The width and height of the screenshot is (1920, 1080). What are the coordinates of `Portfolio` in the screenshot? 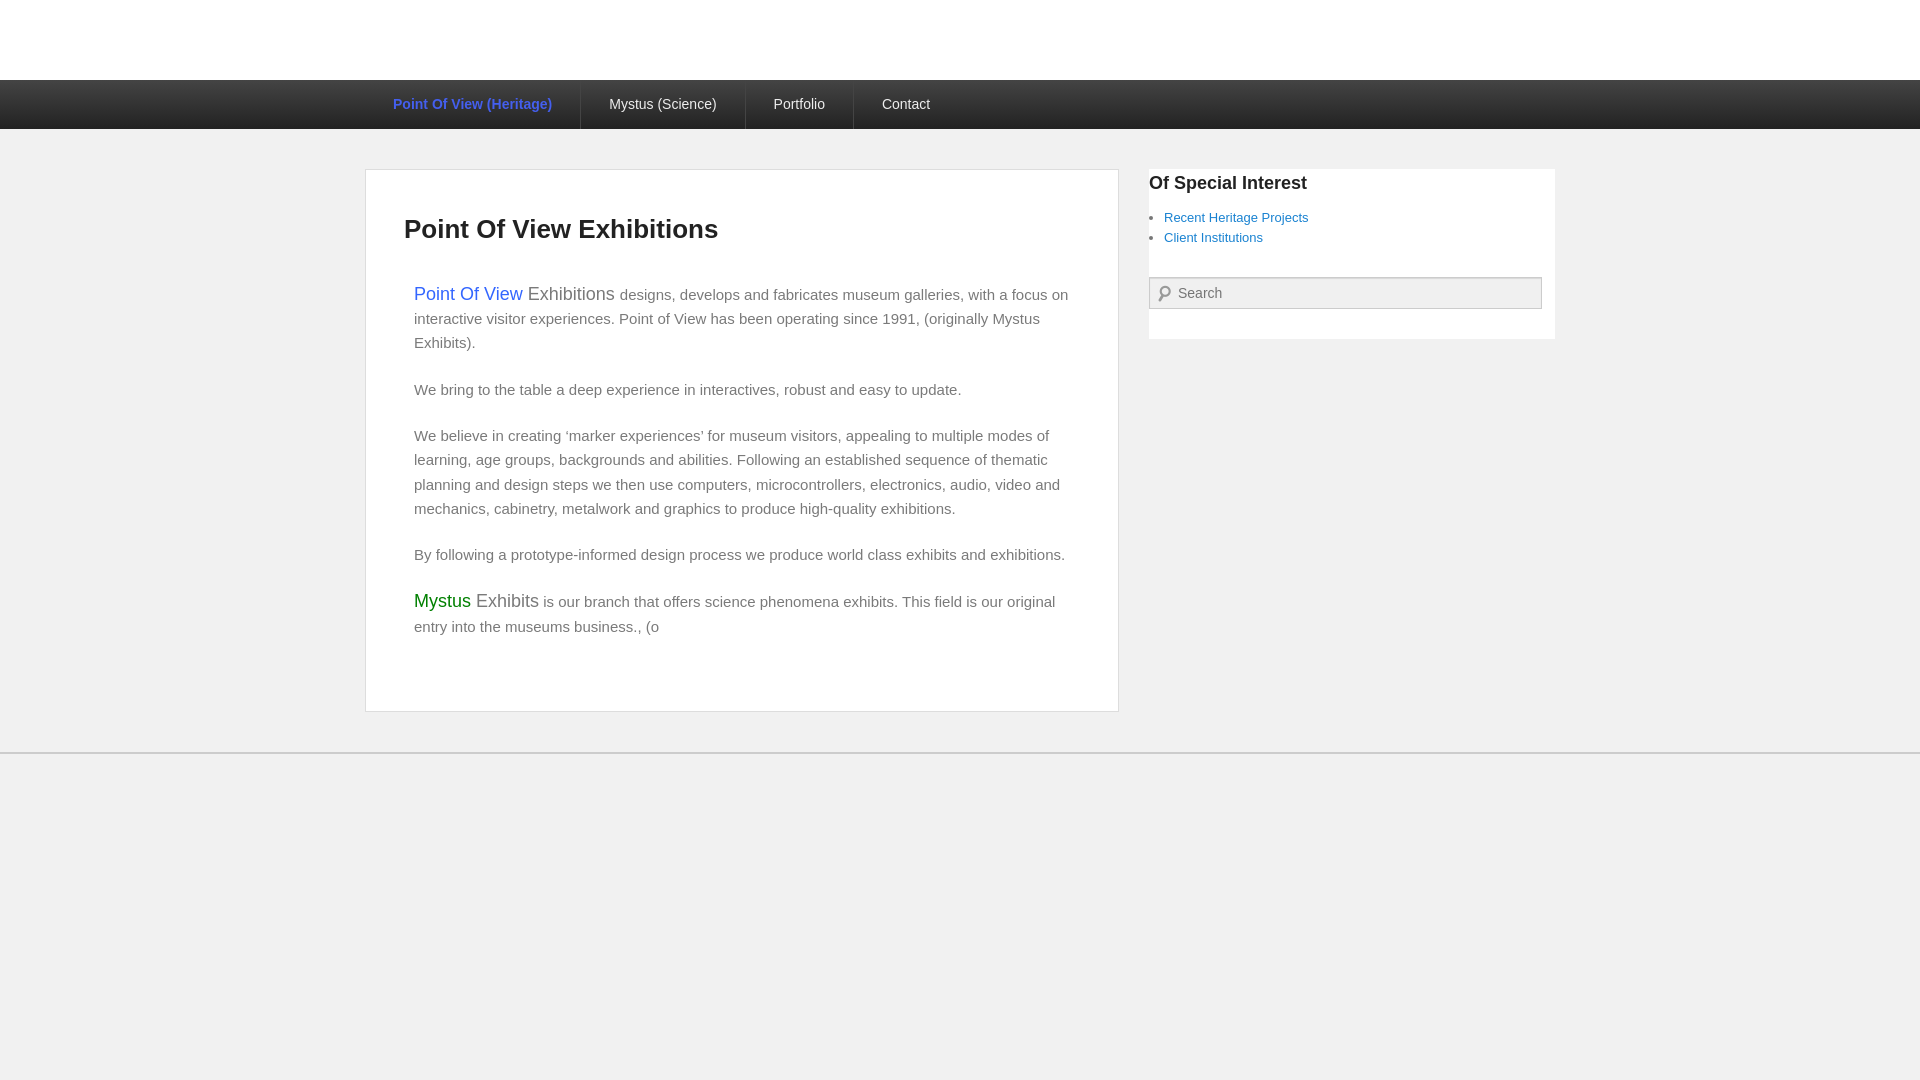 It's located at (799, 104).